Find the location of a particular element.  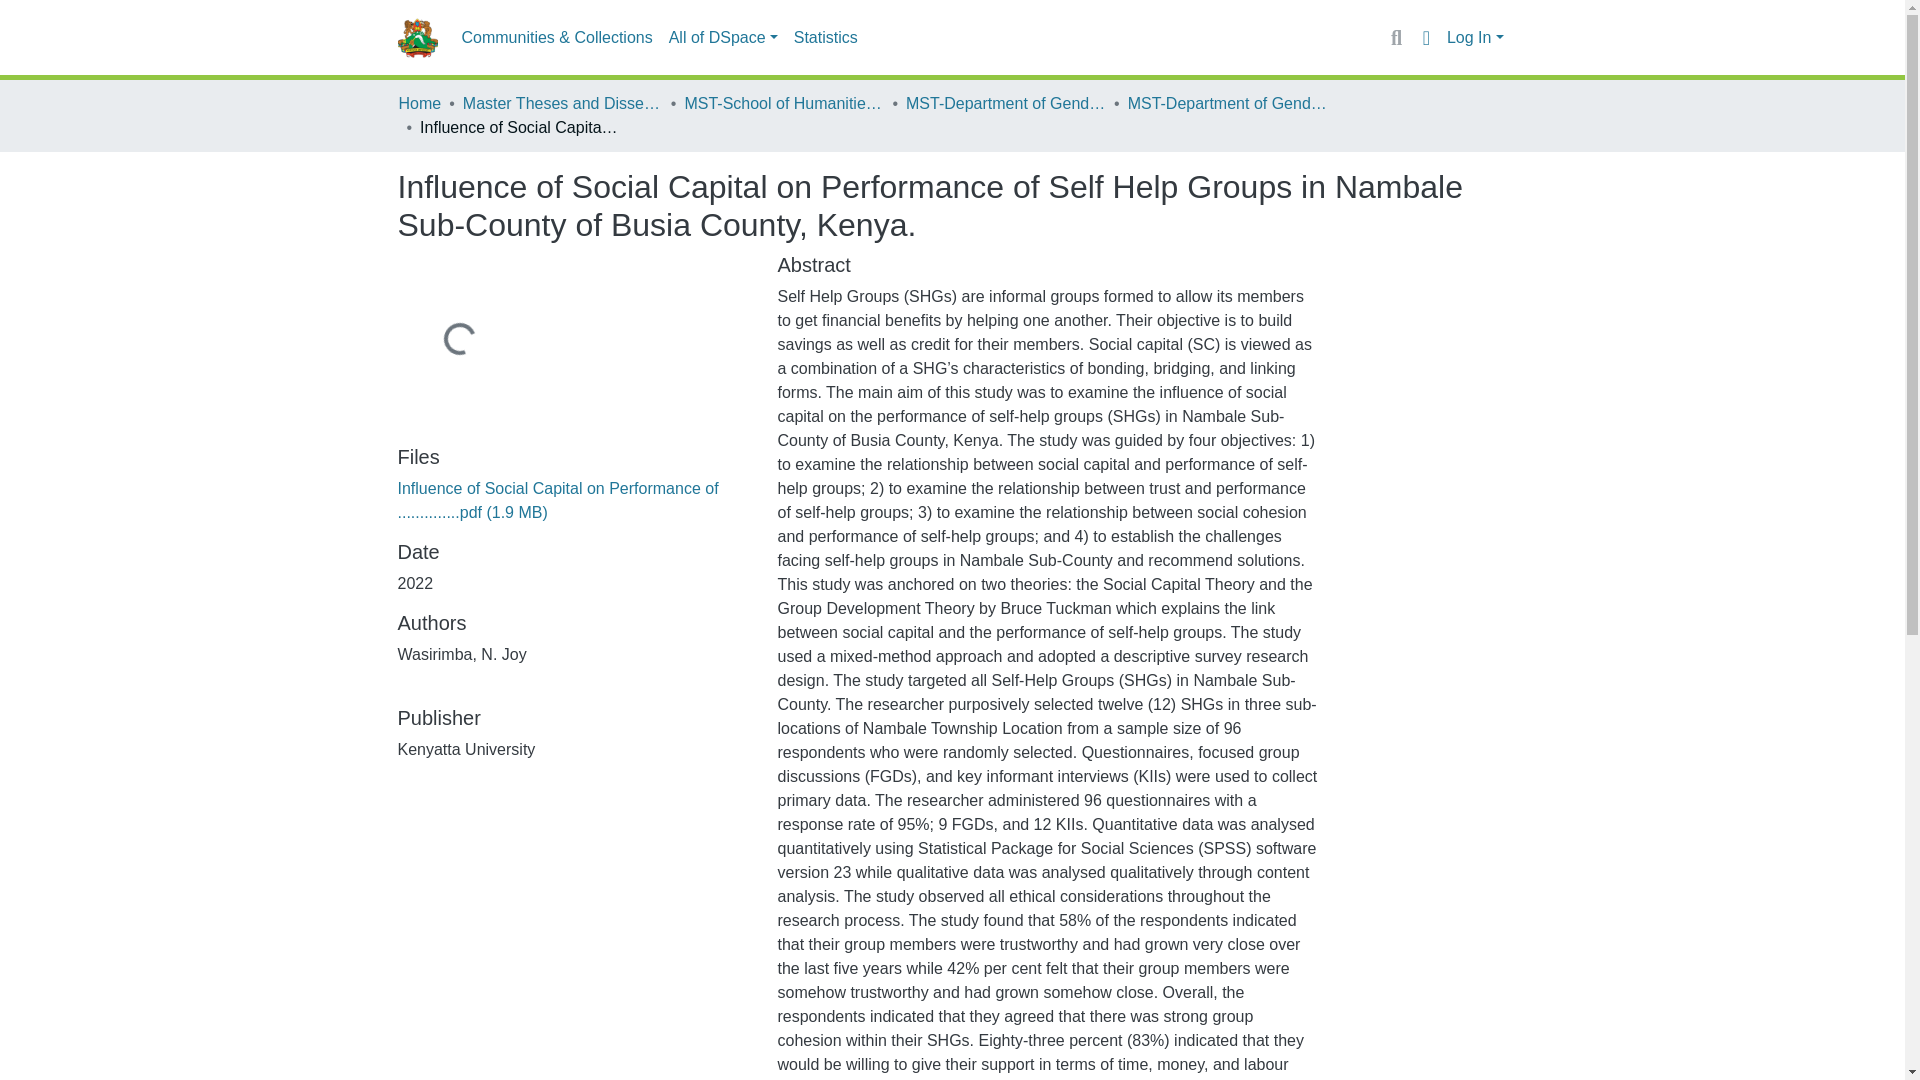

Statistics is located at coordinates (825, 38).